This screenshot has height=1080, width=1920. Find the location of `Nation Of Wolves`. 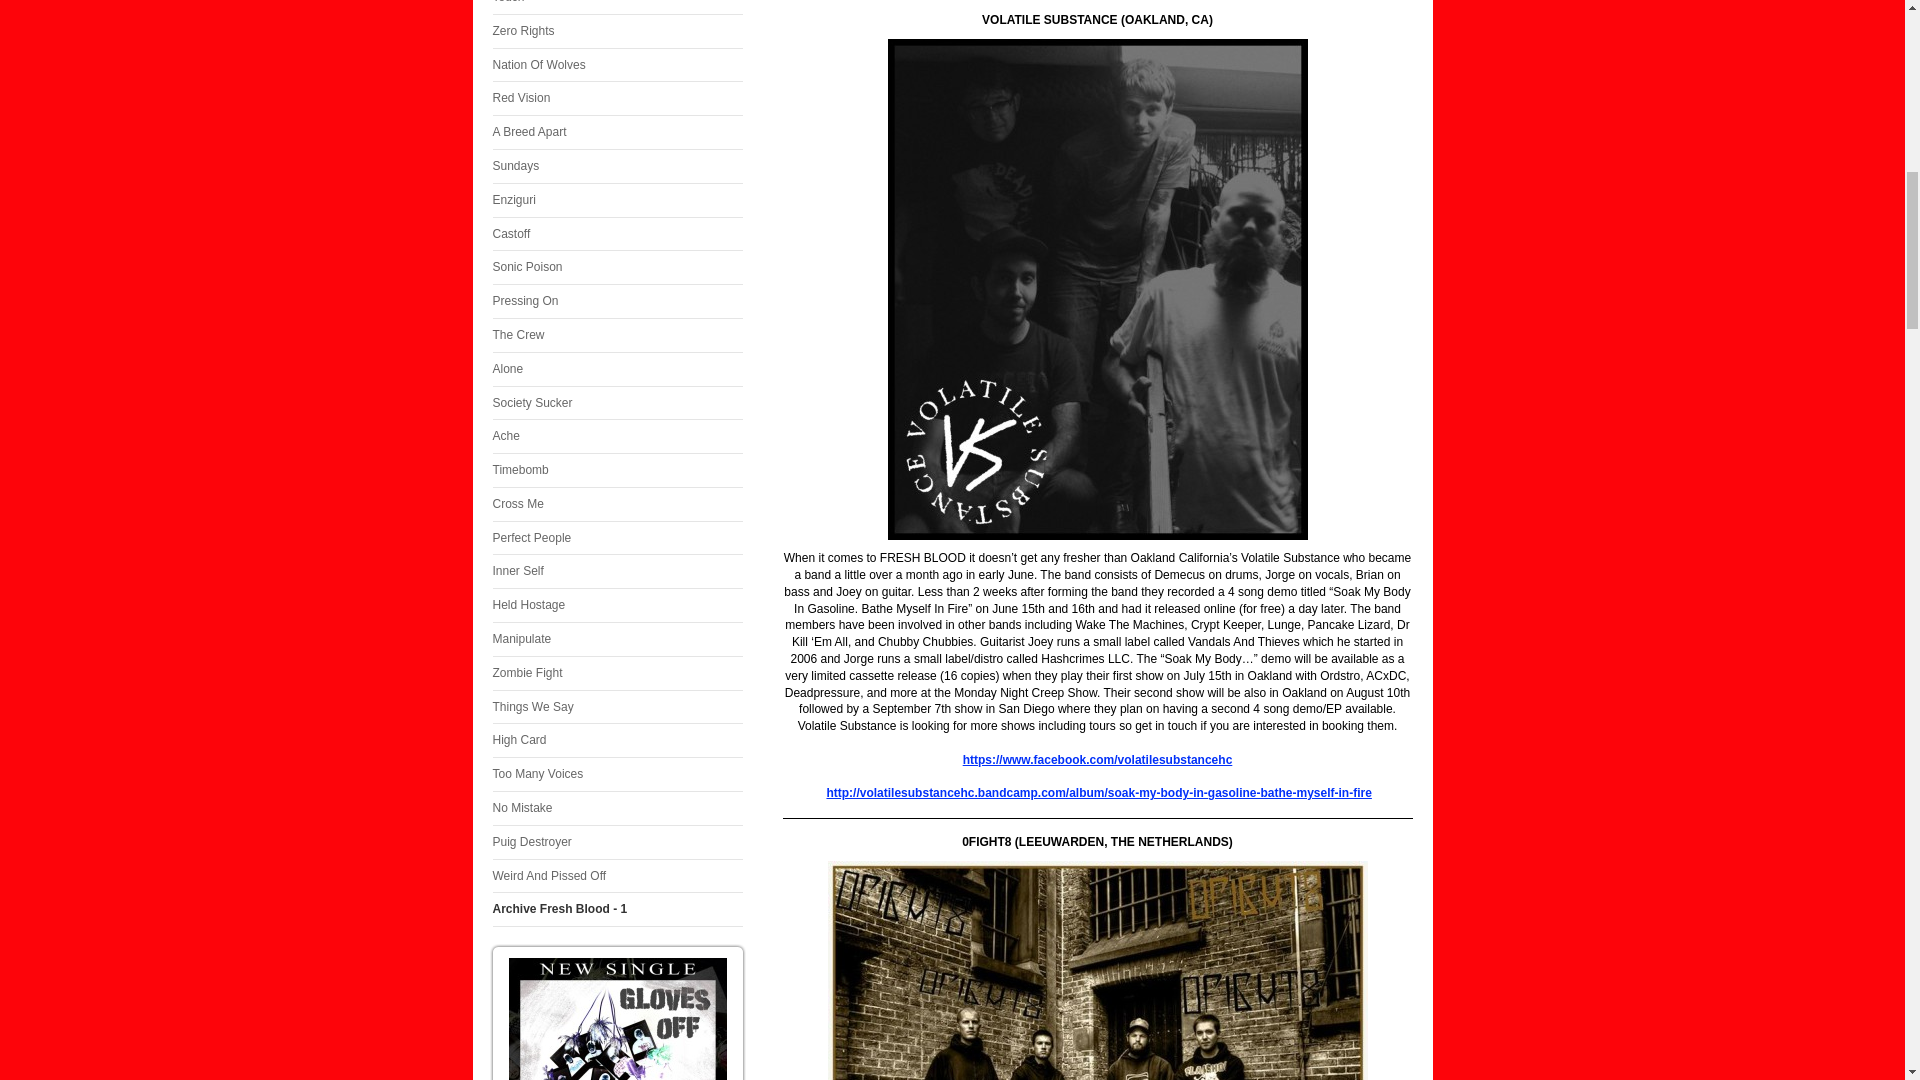

Nation Of Wolves is located at coordinates (616, 65).